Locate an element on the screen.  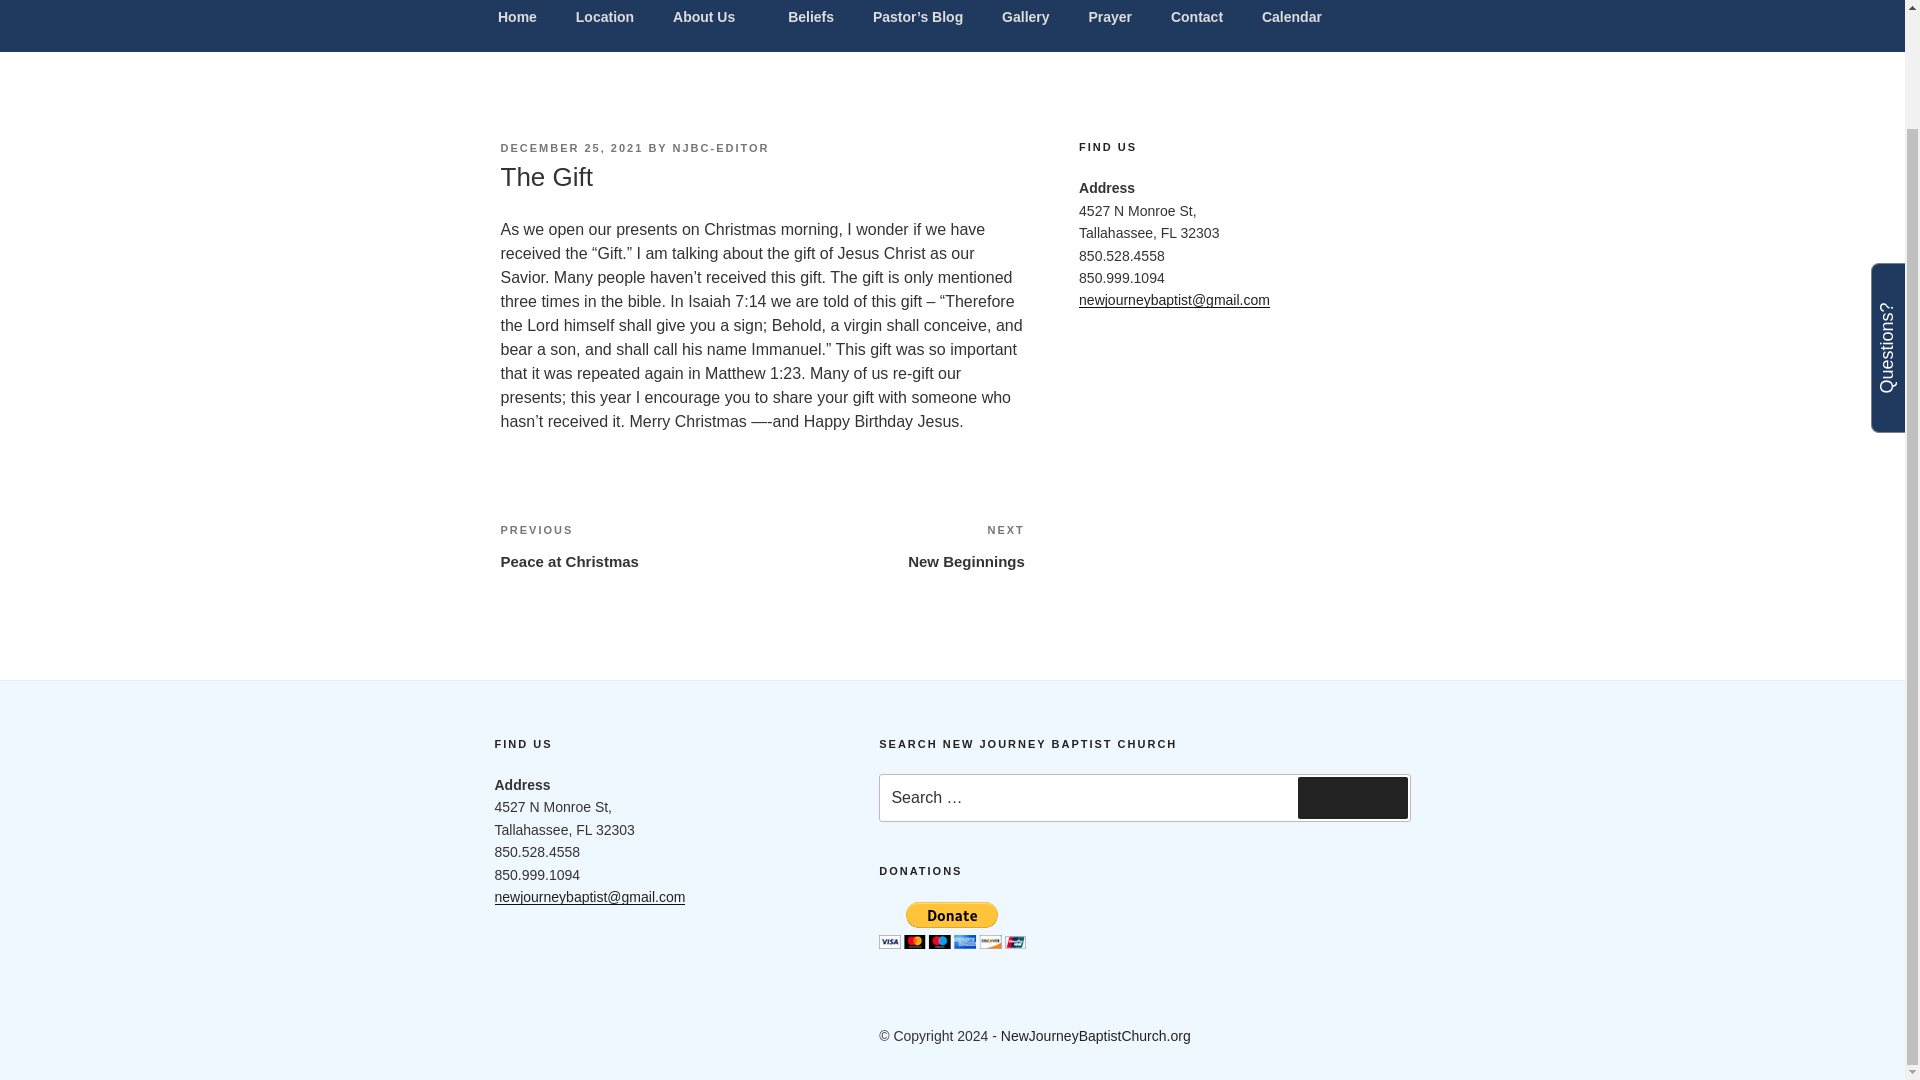
Email is located at coordinates (626, 1037).